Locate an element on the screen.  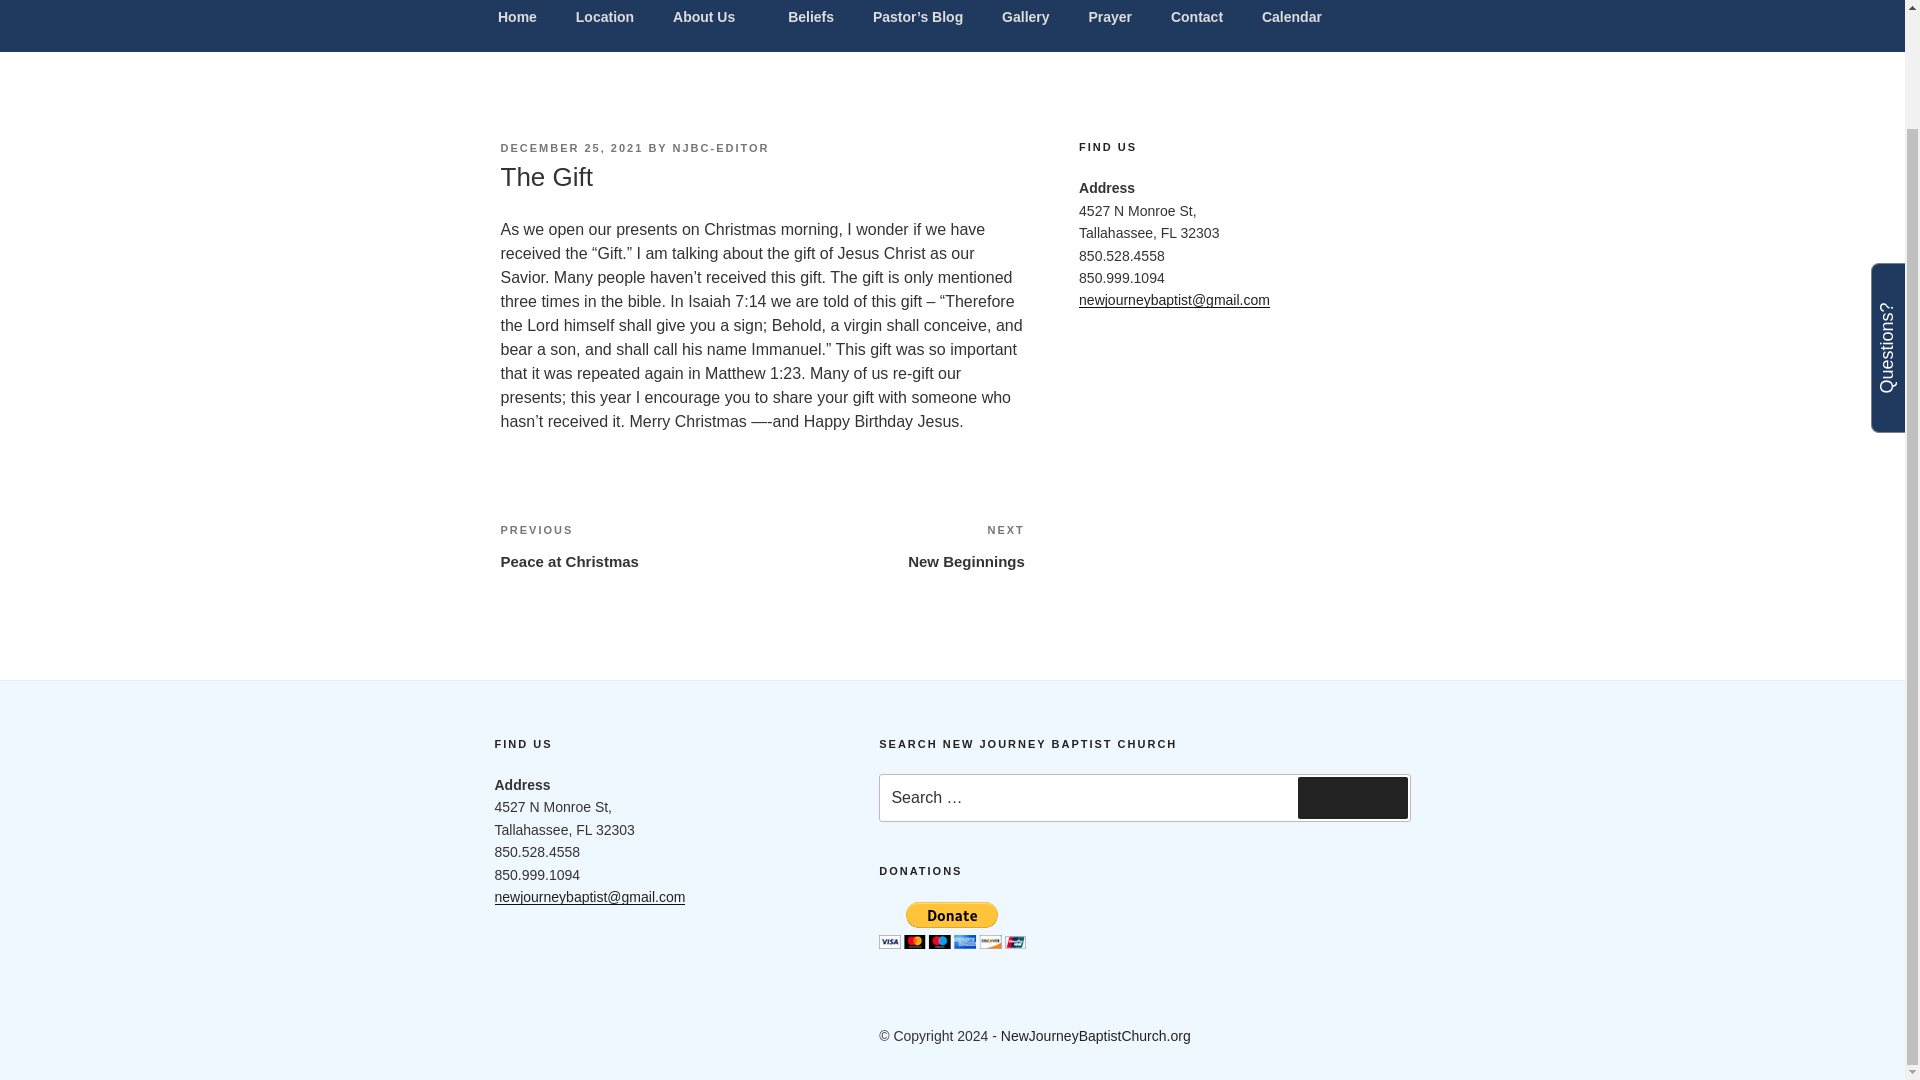
Email is located at coordinates (626, 1037).